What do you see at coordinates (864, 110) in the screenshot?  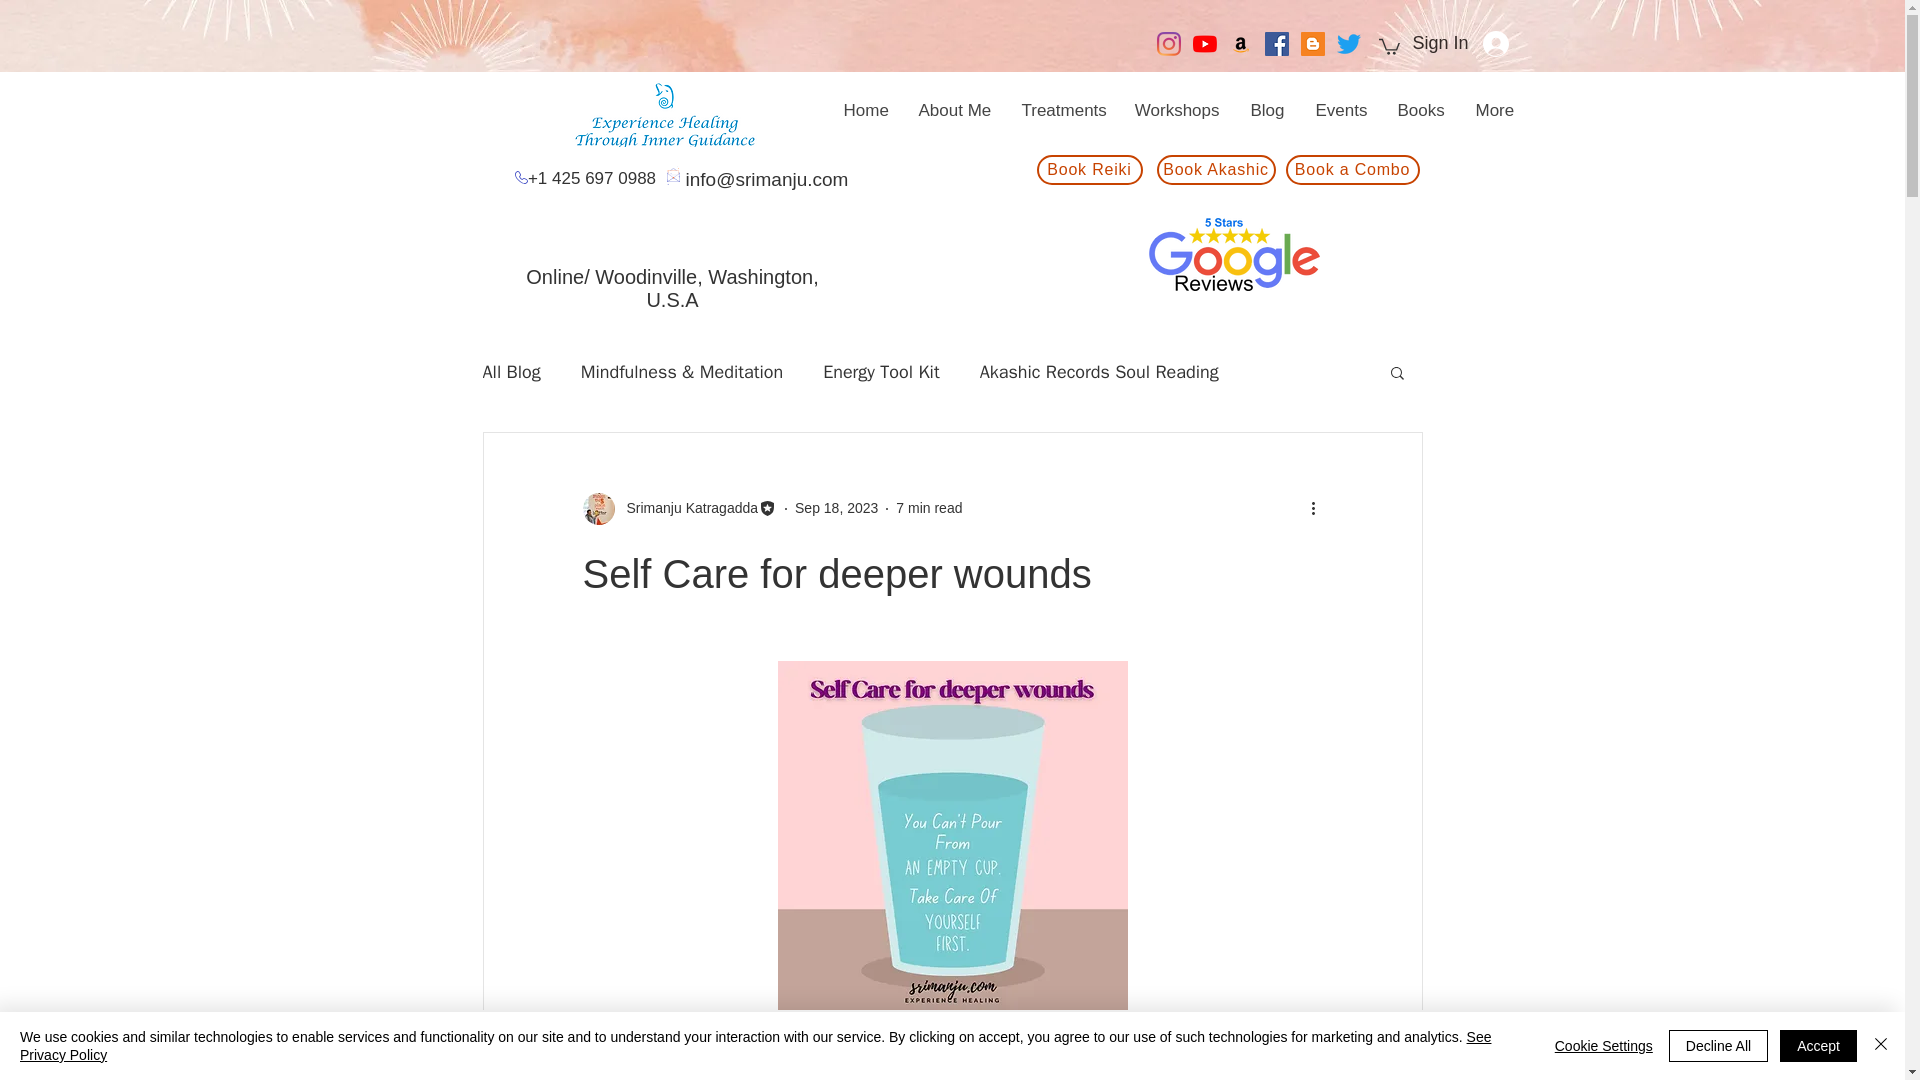 I see `Home` at bounding box center [864, 110].